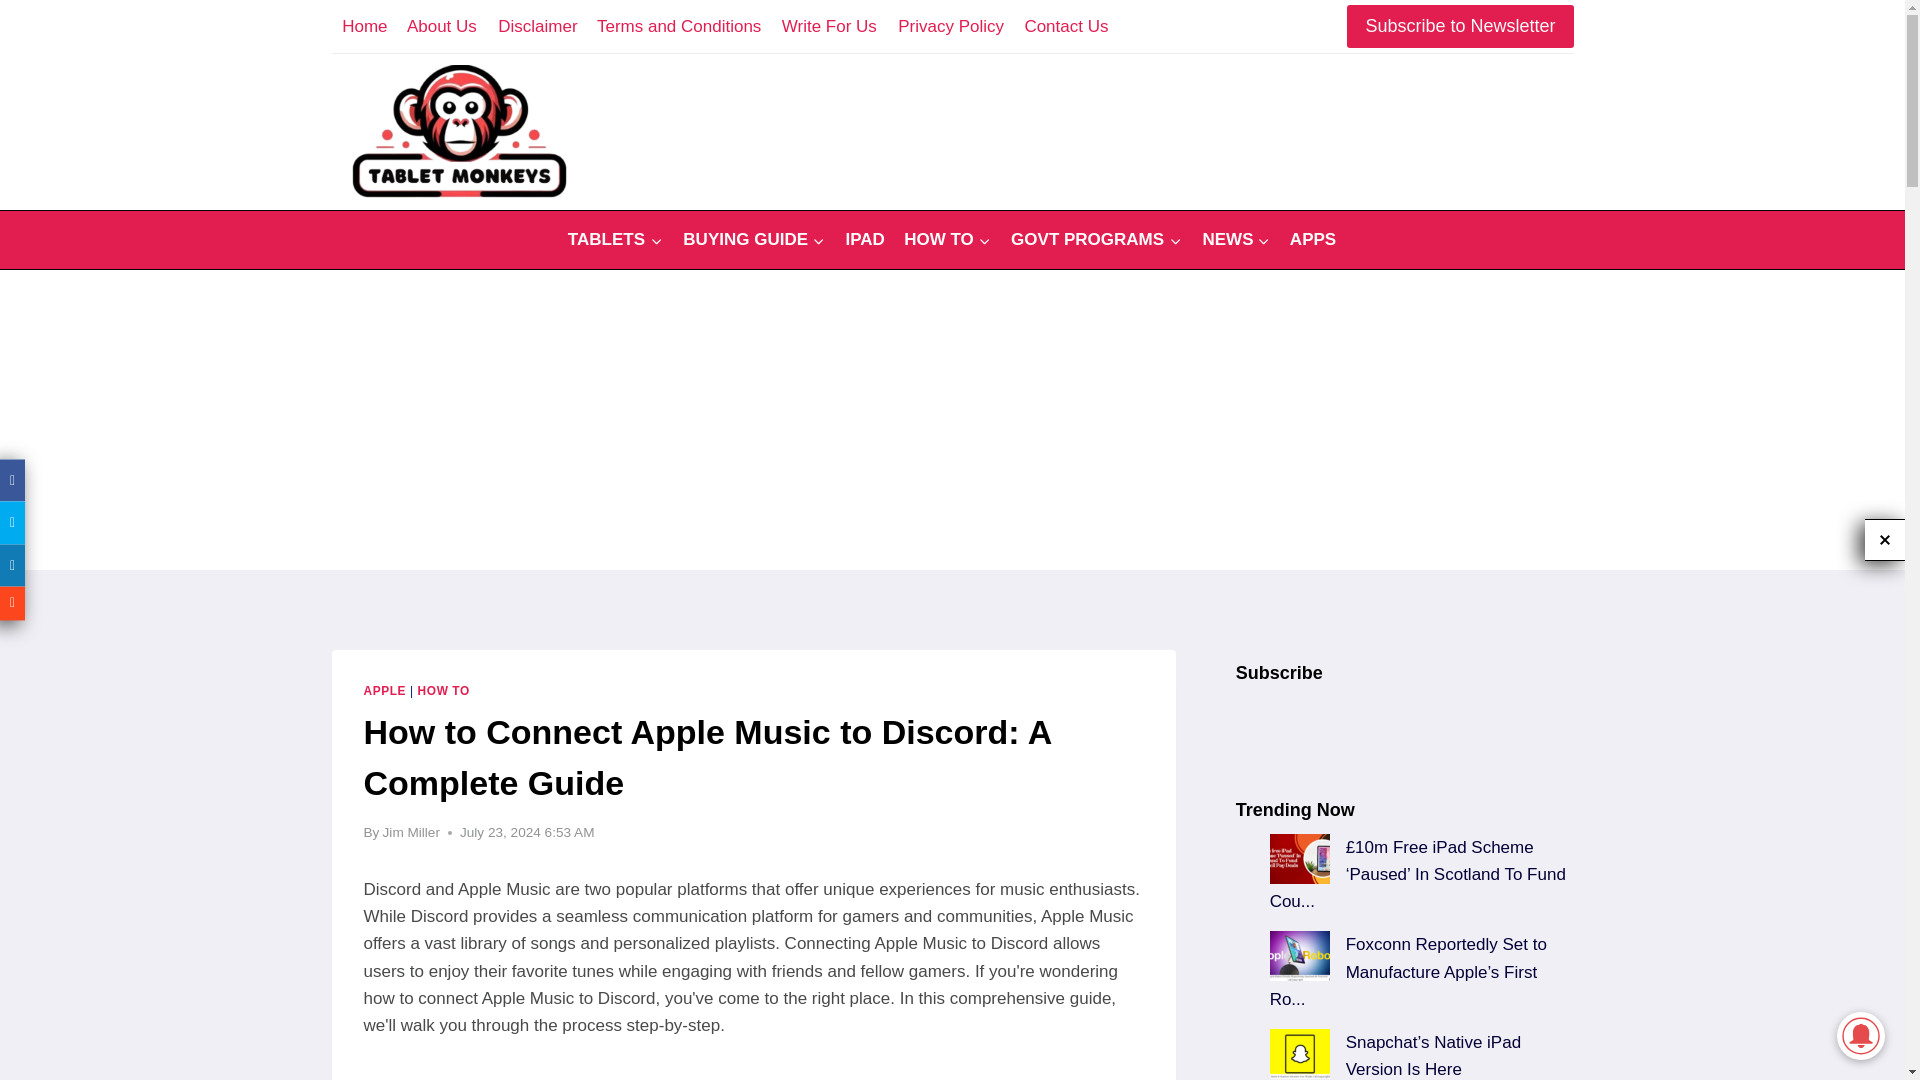  I want to click on Home, so click(364, 26).